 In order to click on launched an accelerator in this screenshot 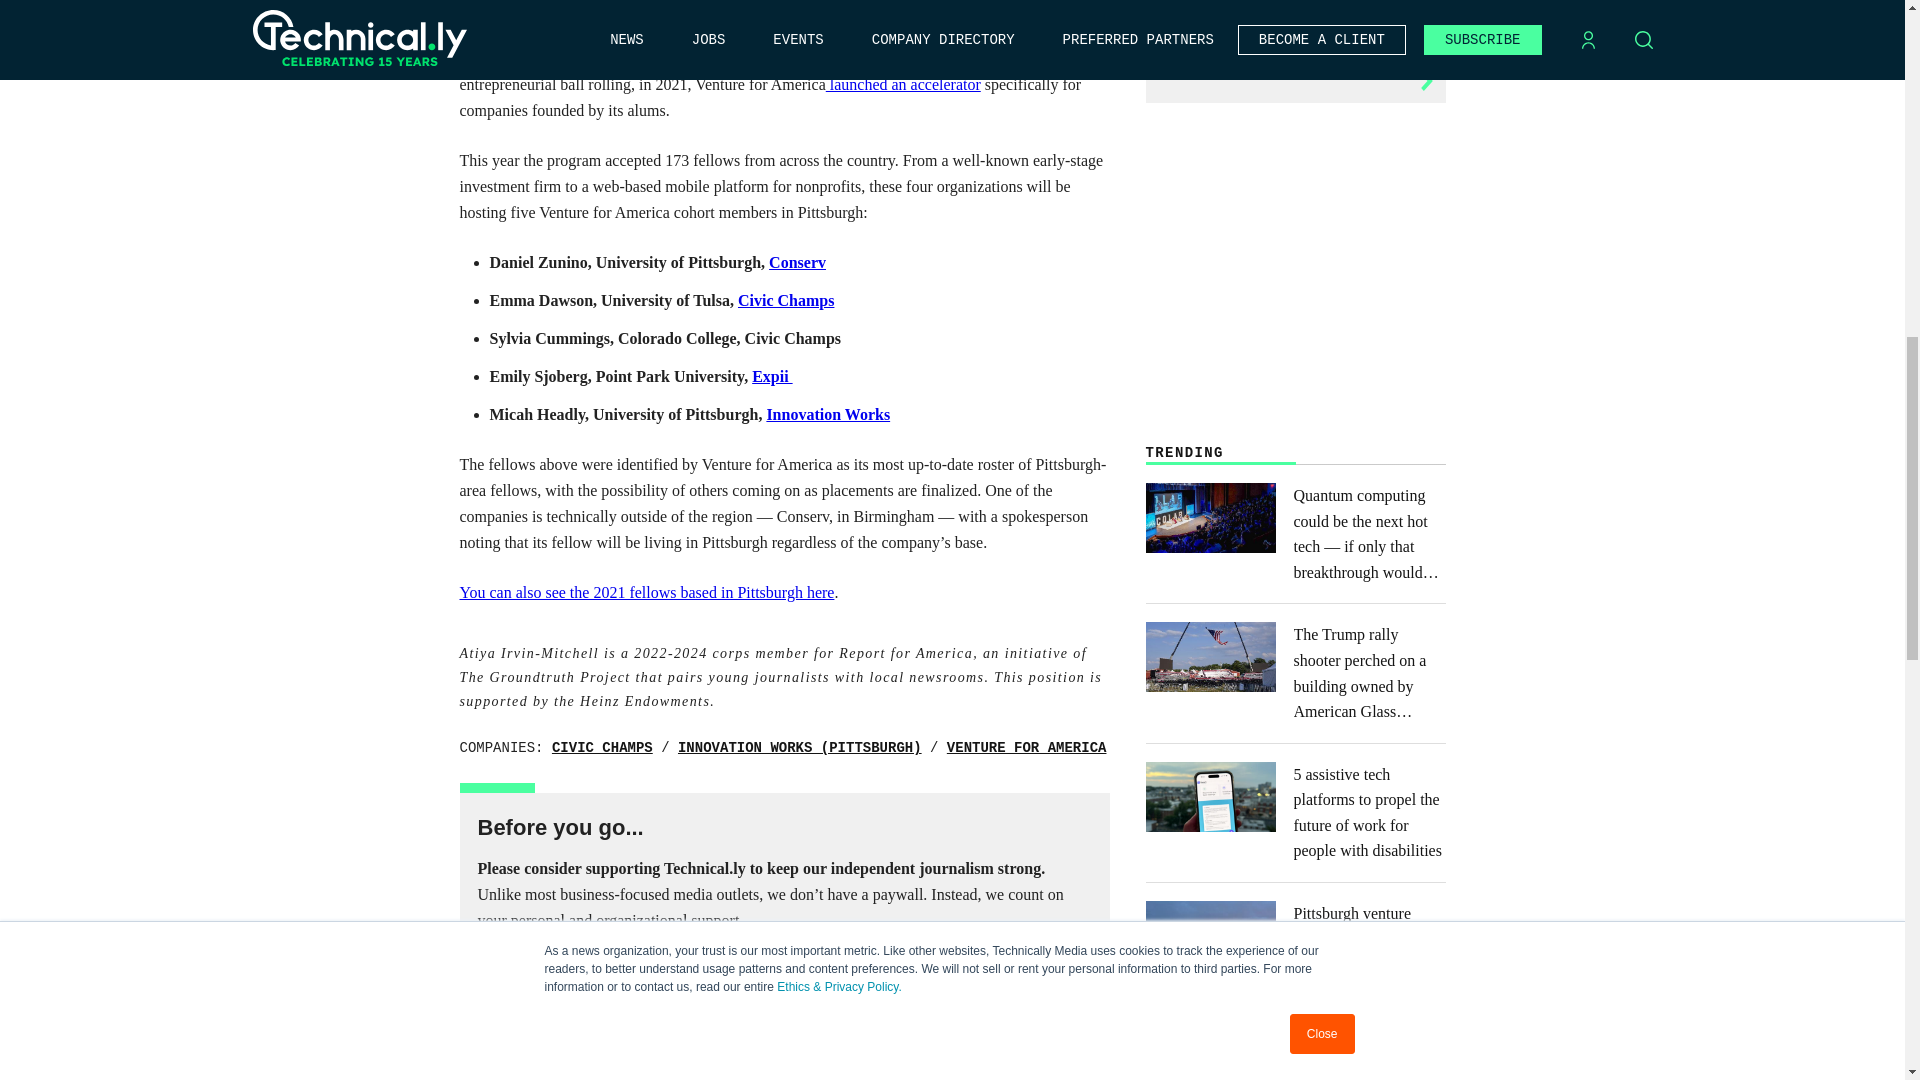, I will do `click(903, 84)`.